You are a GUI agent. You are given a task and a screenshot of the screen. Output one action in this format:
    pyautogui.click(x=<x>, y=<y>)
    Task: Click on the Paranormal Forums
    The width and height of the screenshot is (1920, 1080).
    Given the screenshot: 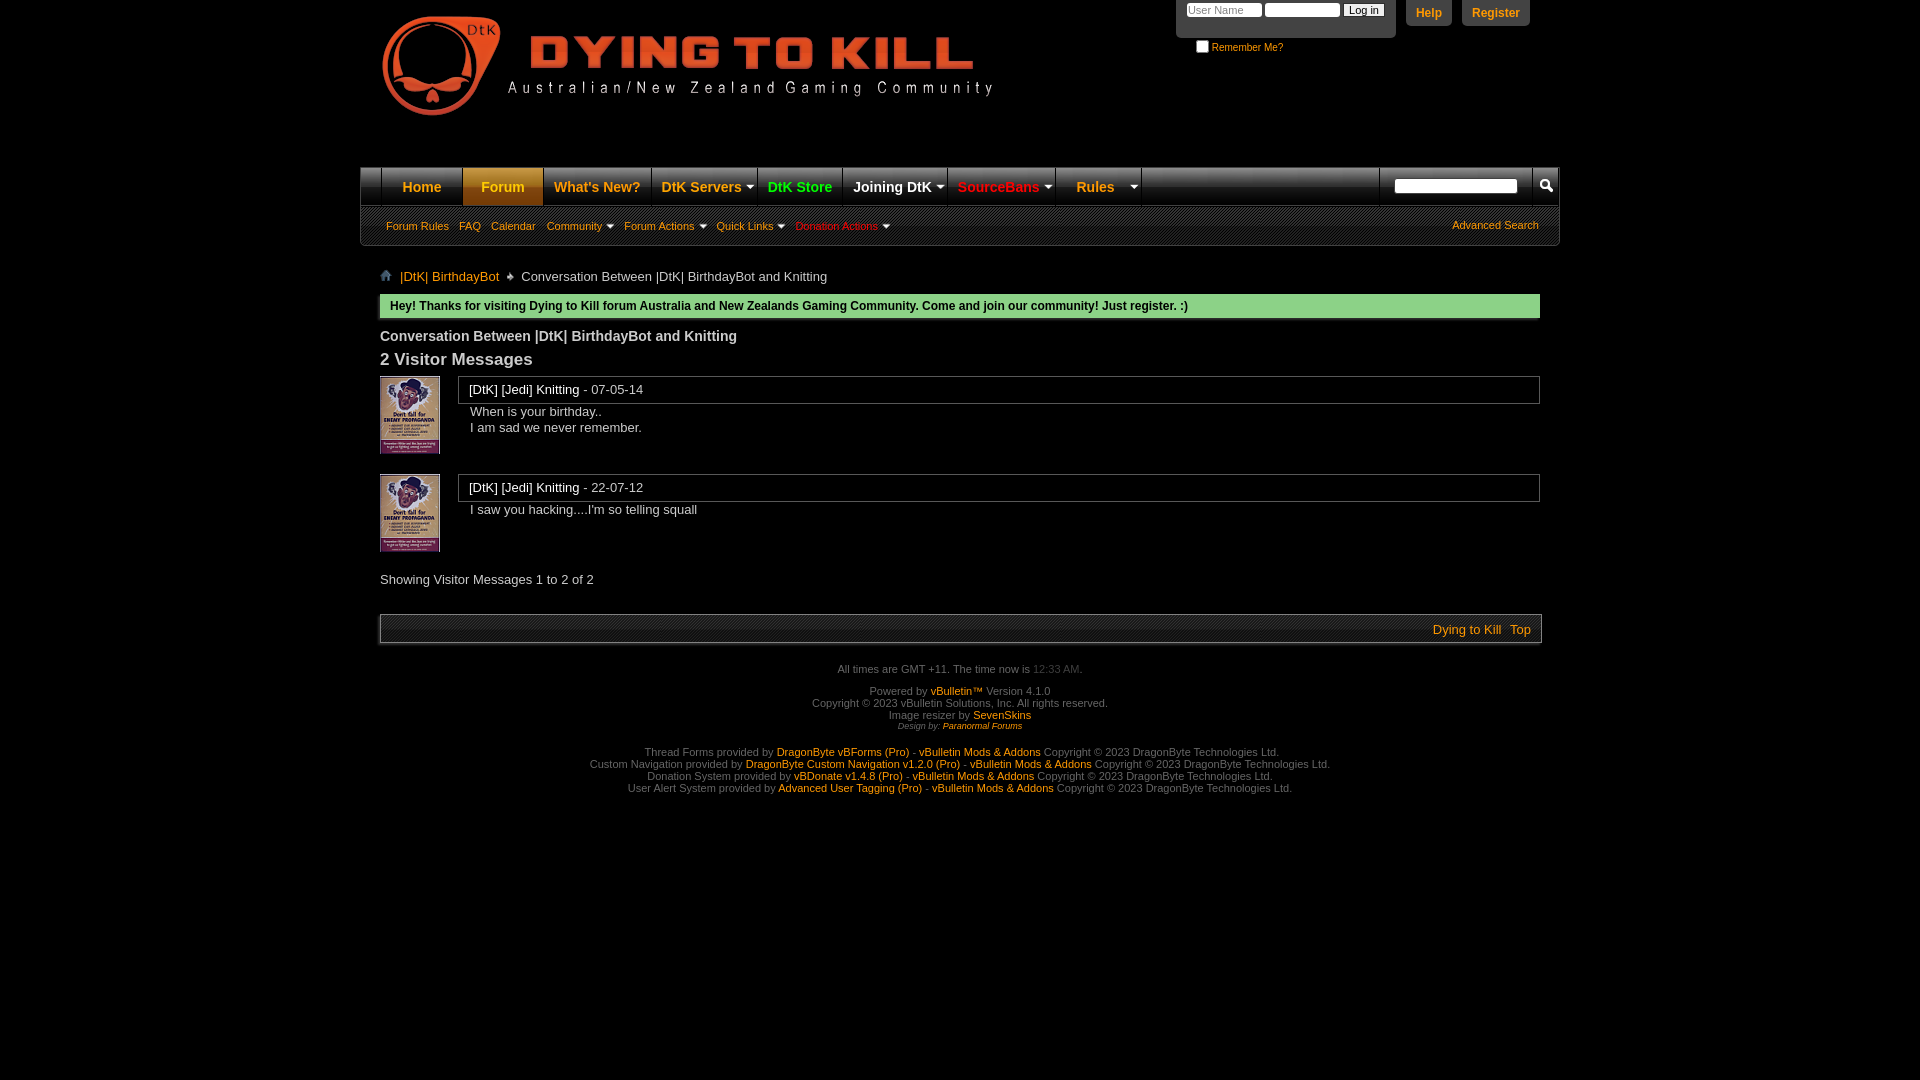 What is the action you would take?
    pyautogui.click(x=983, y=726)
    